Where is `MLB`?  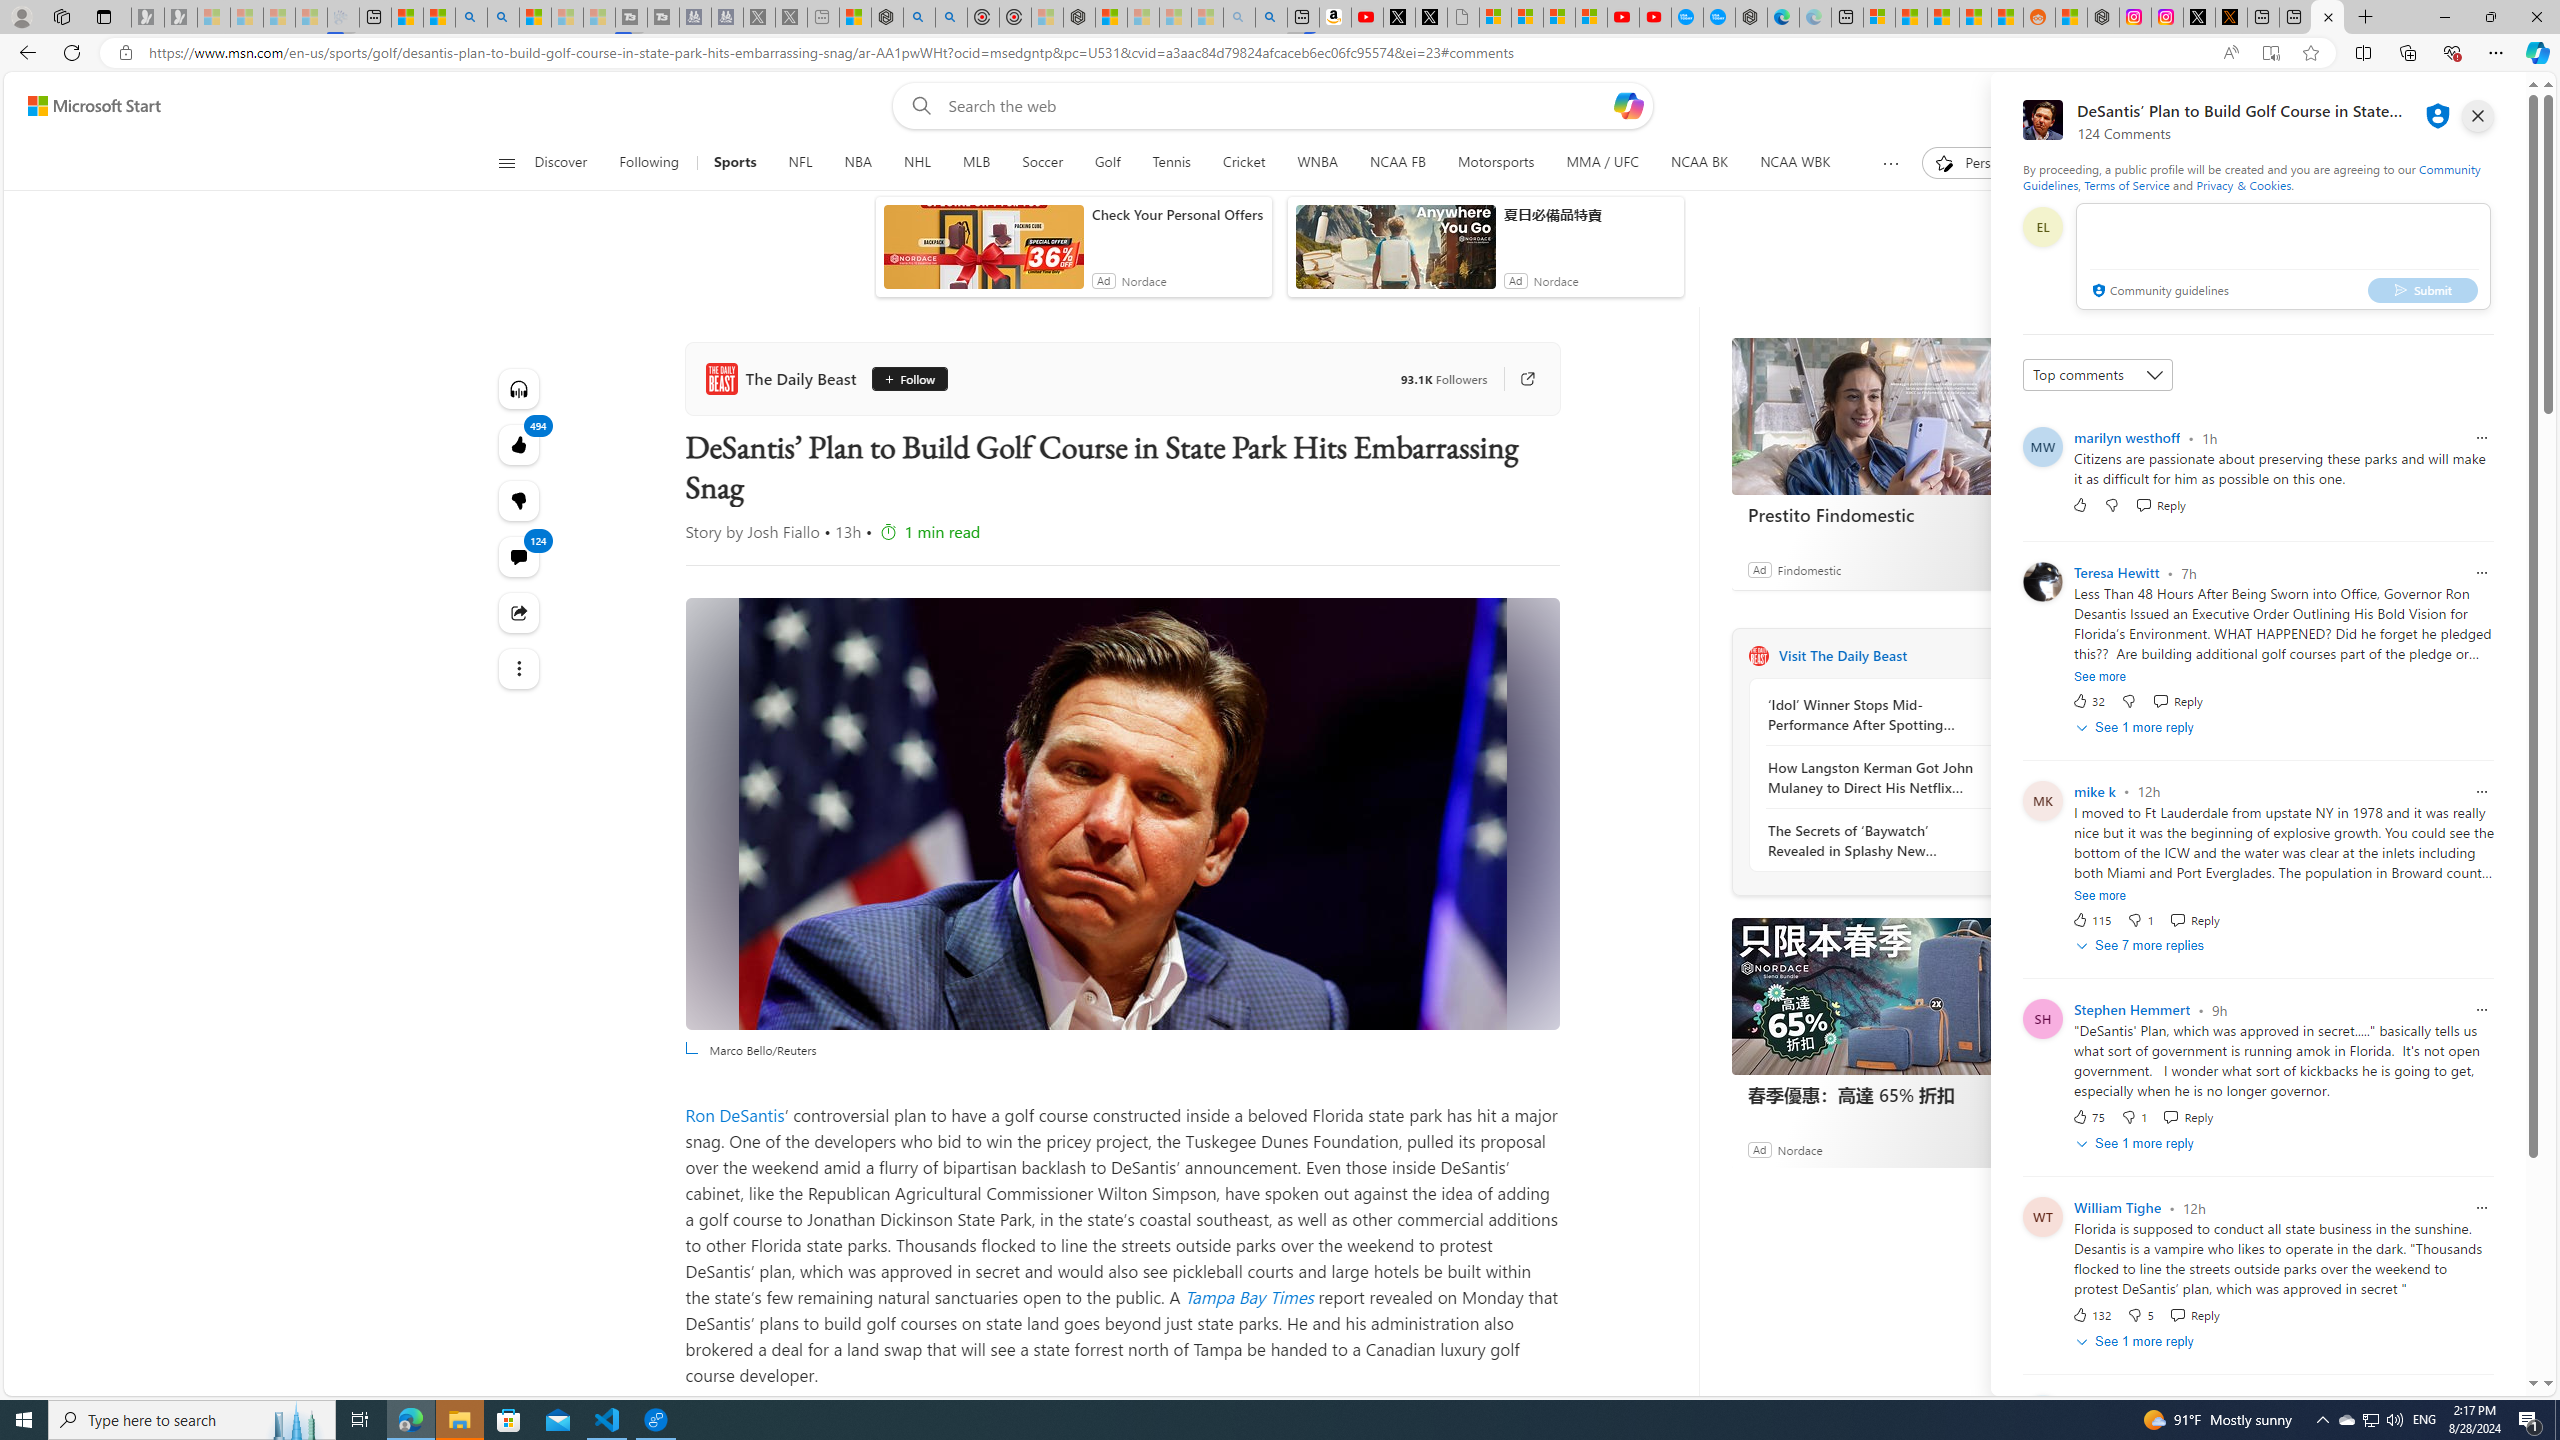
MLB is located at coordinates (976, 163).